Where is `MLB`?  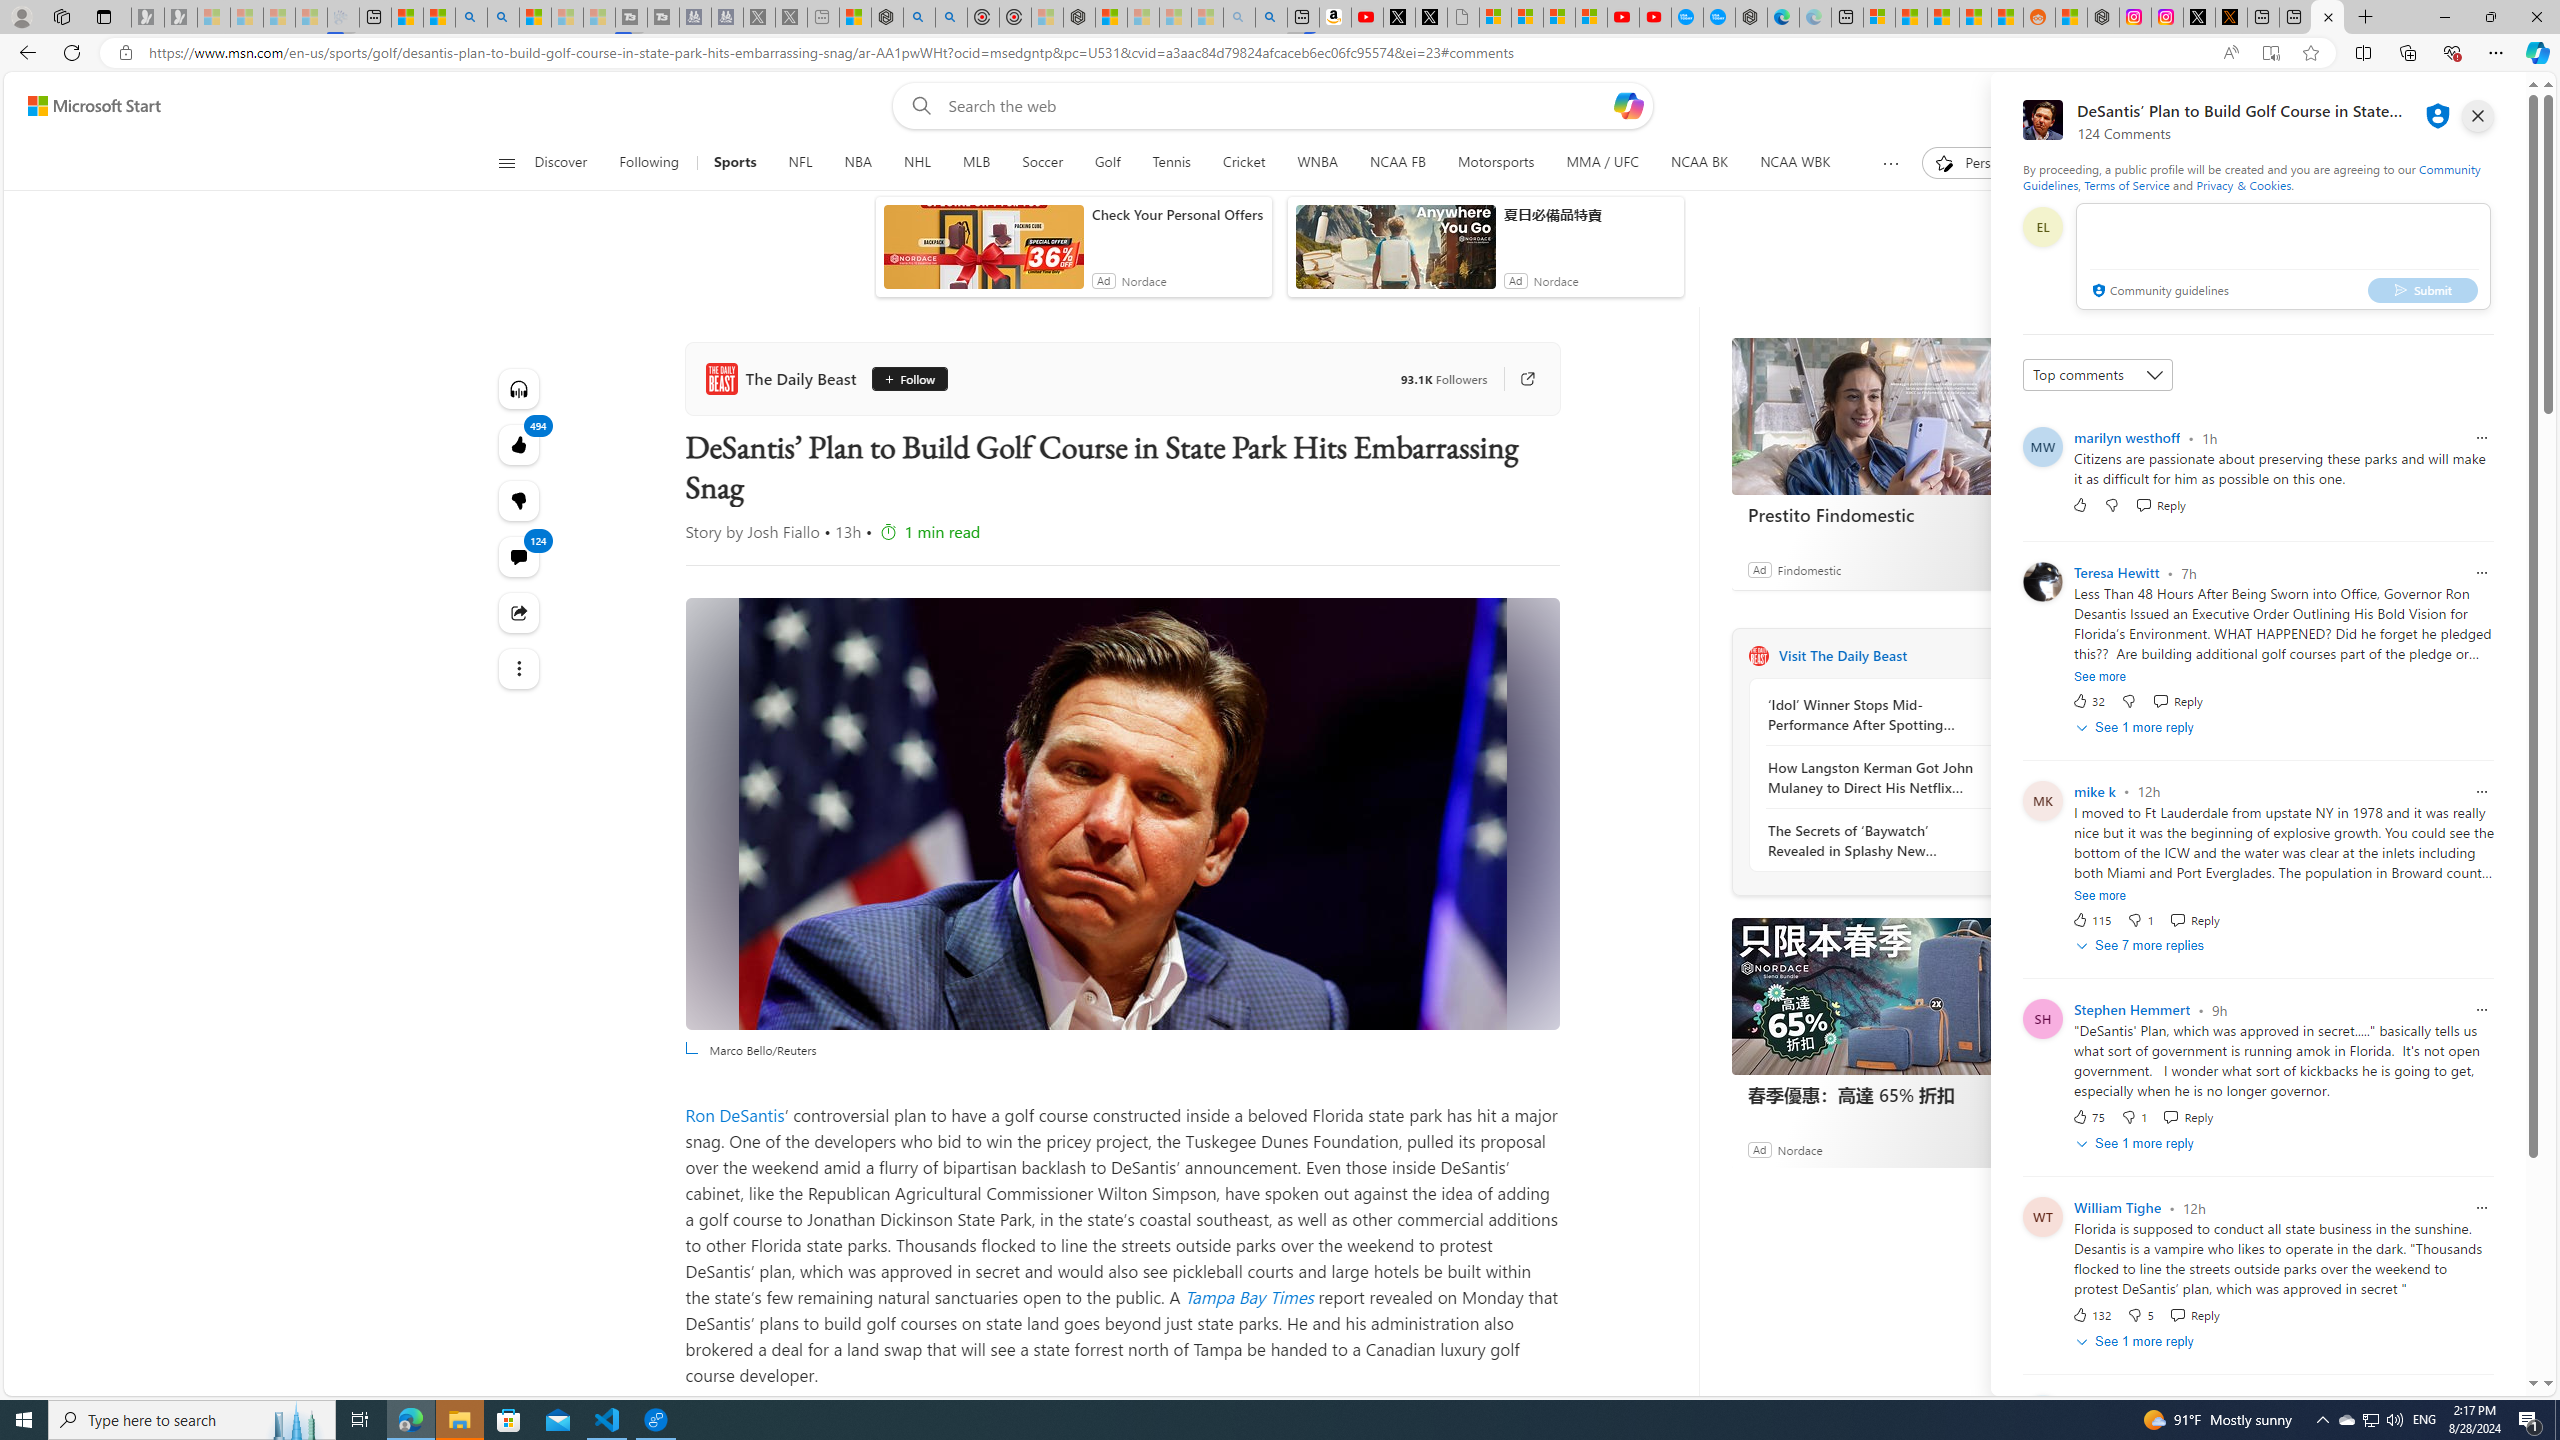
MLB is located at coordinates (976, 163).